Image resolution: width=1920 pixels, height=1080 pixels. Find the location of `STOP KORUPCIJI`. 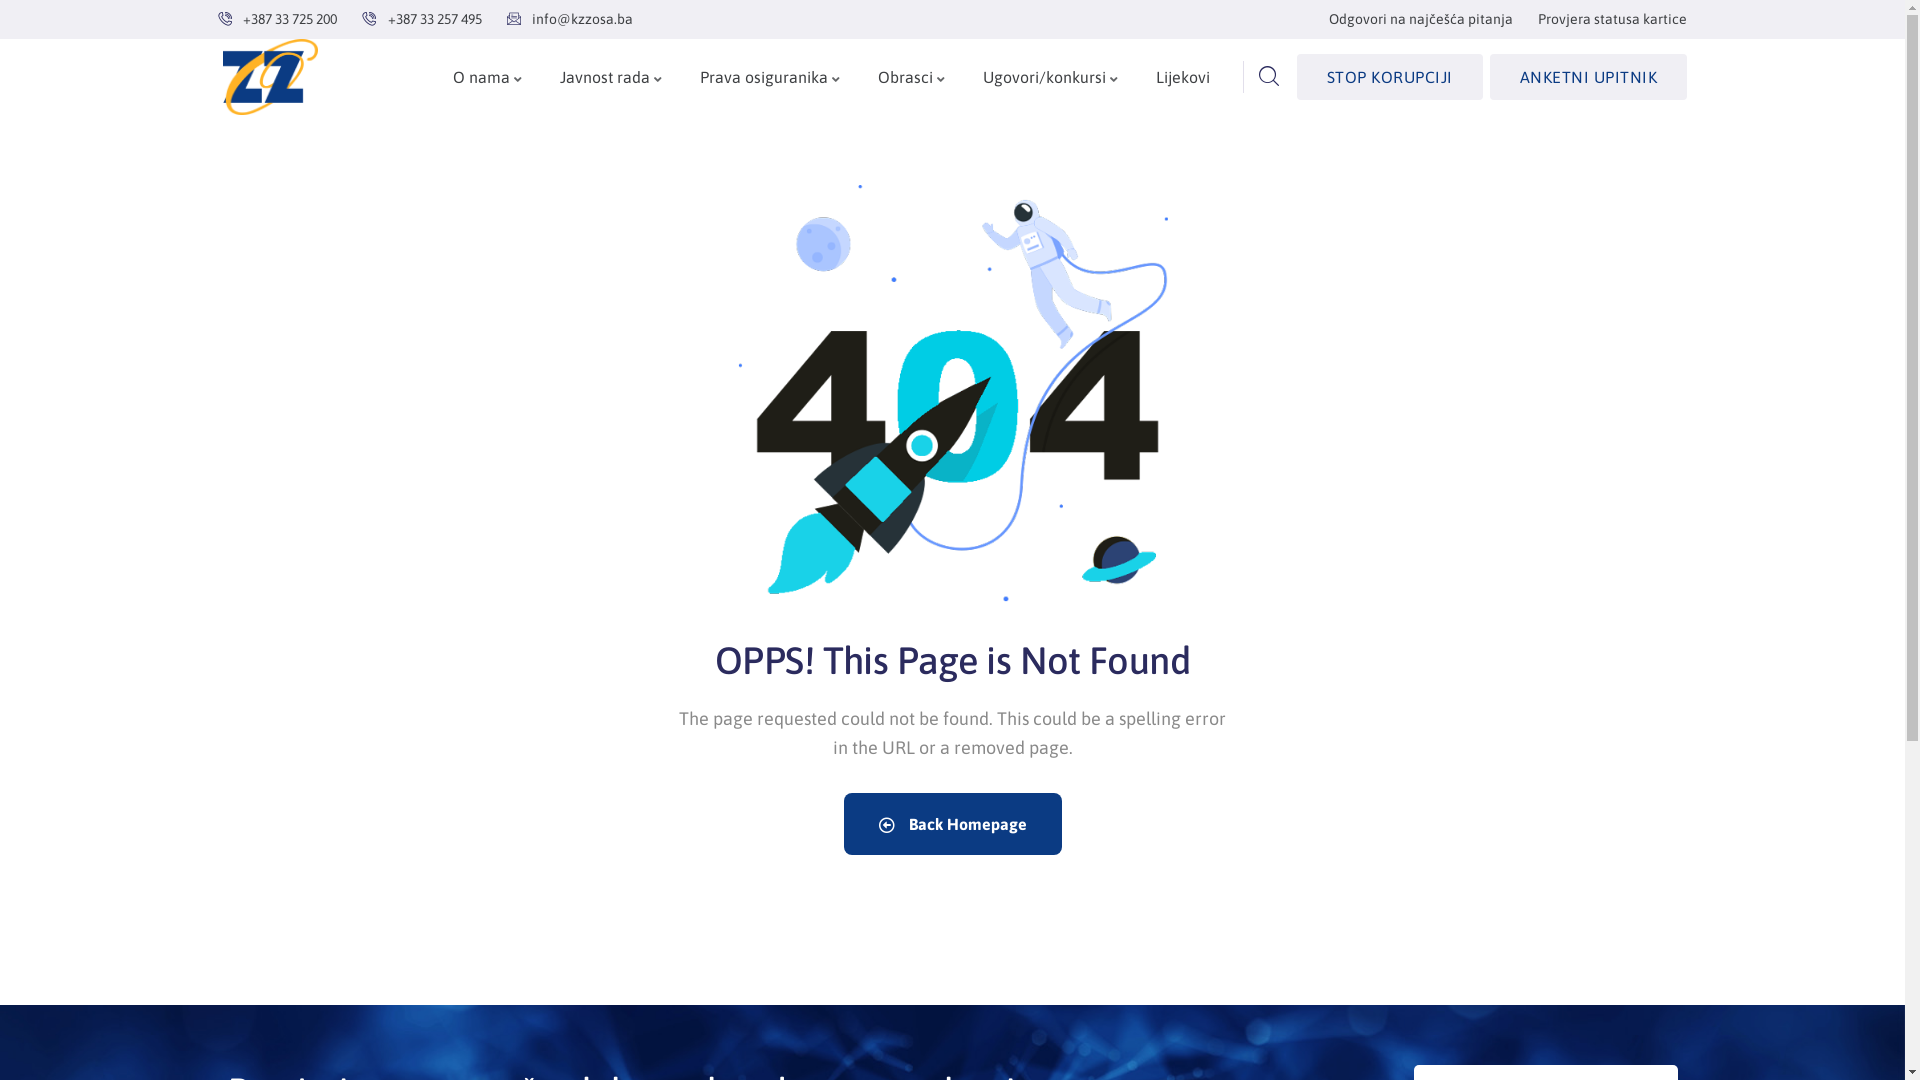

STOP KORUPCIJI is located at coordinates (1390, 77).